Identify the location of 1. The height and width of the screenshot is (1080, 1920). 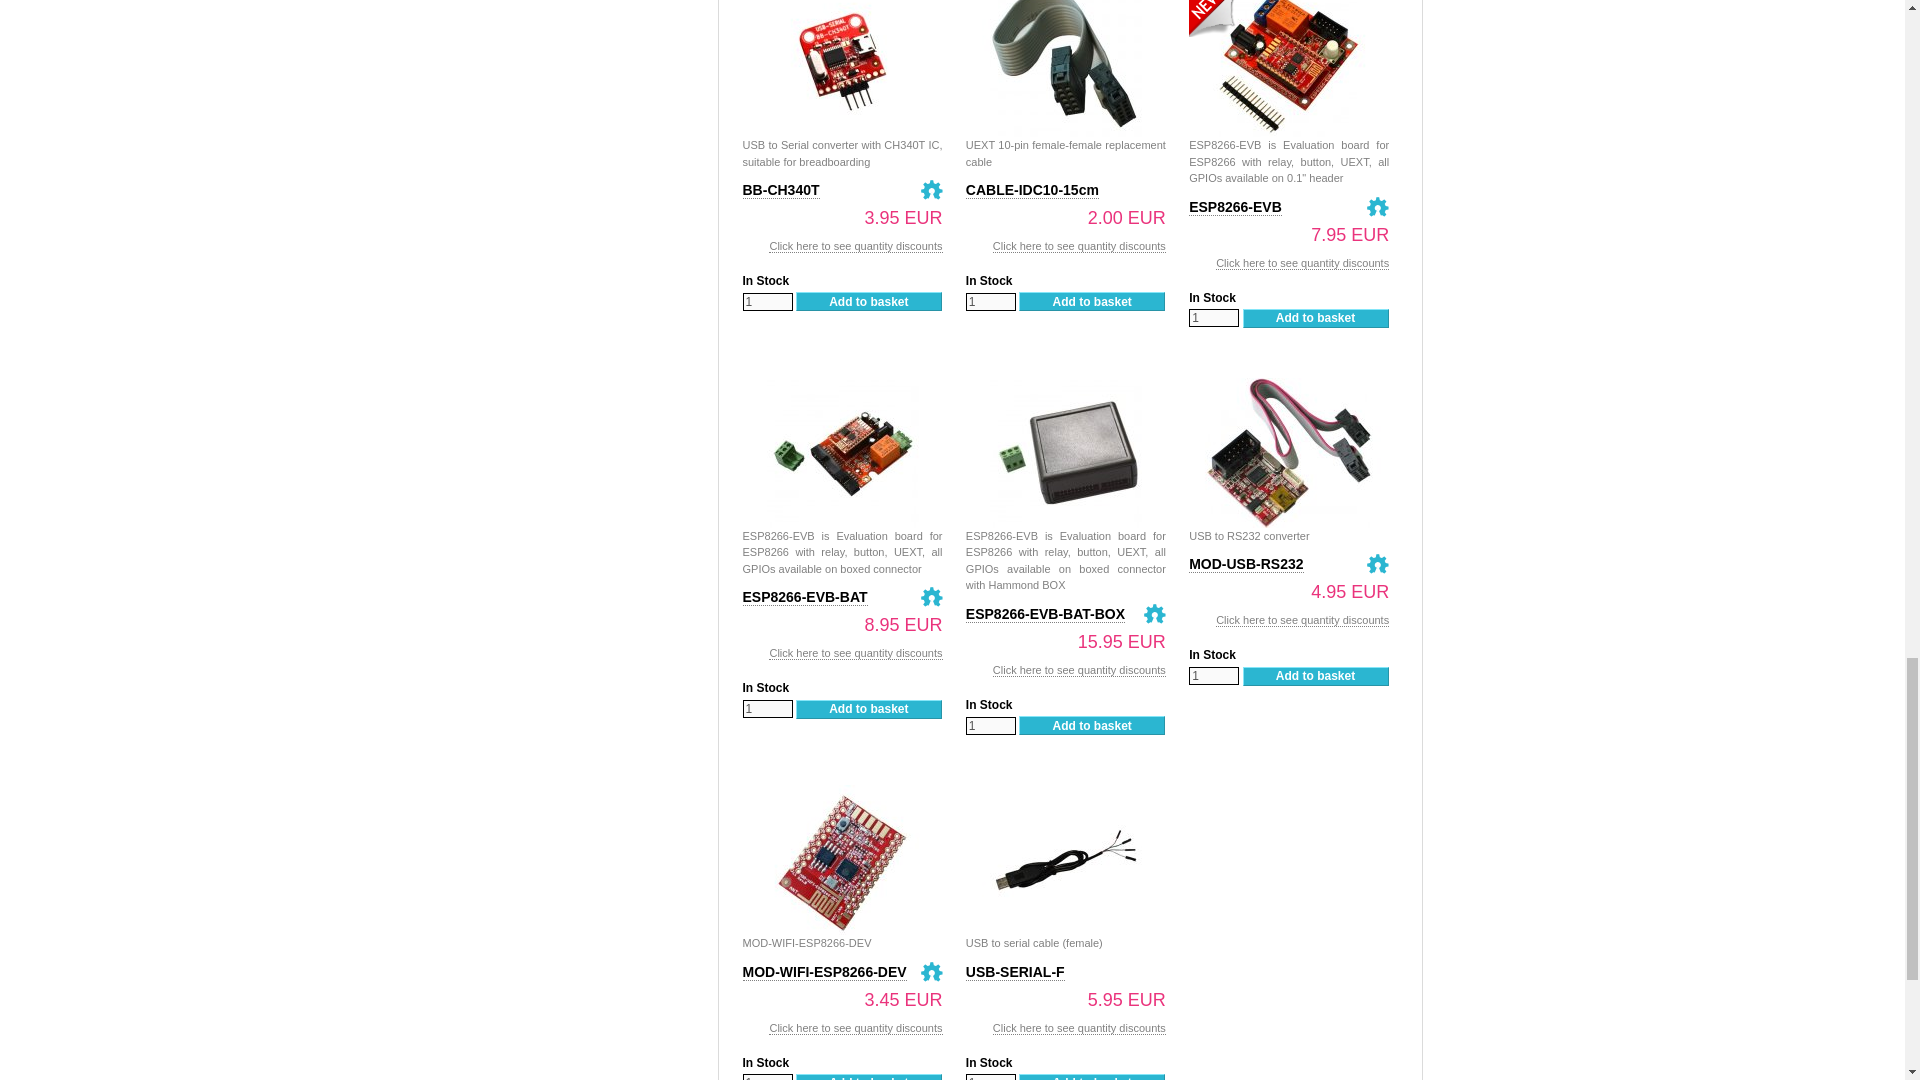
(990, 1076).